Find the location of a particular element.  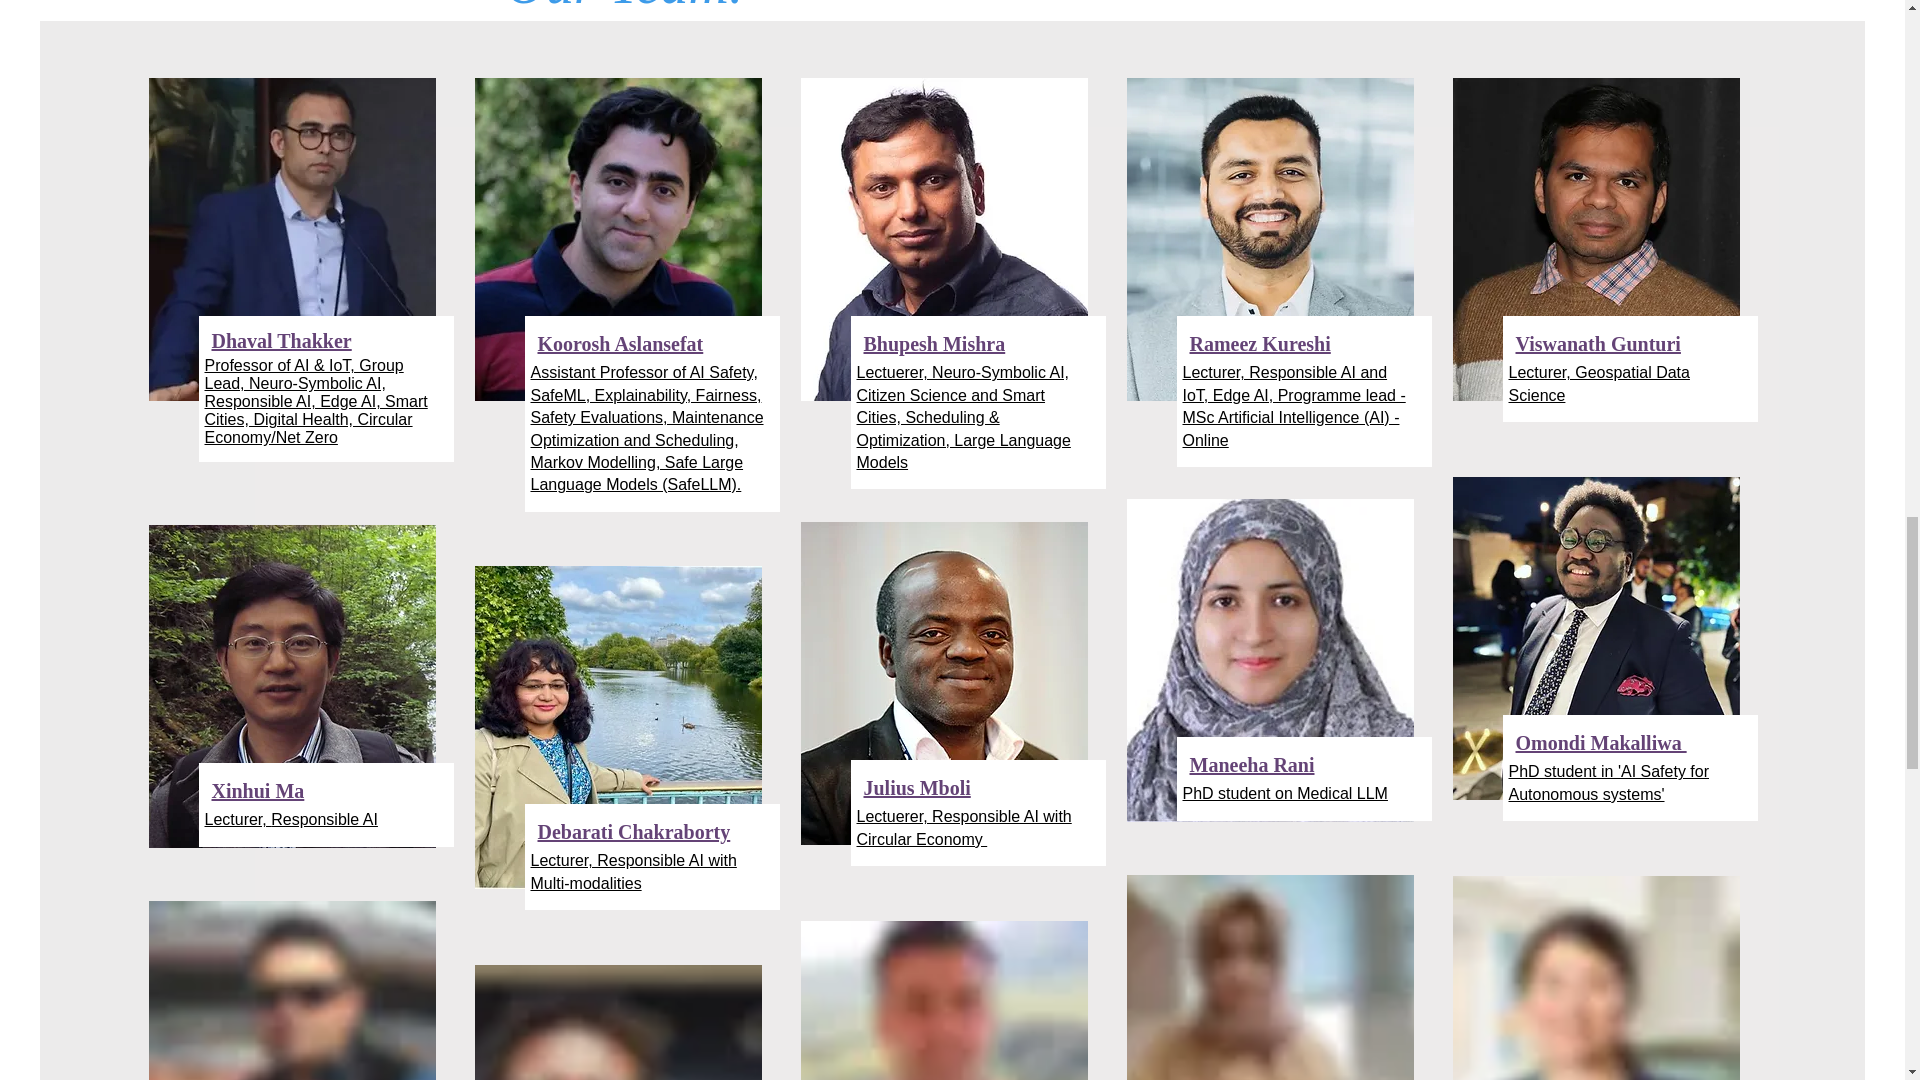

Julius Mboli is located at coordinates (918, 788).